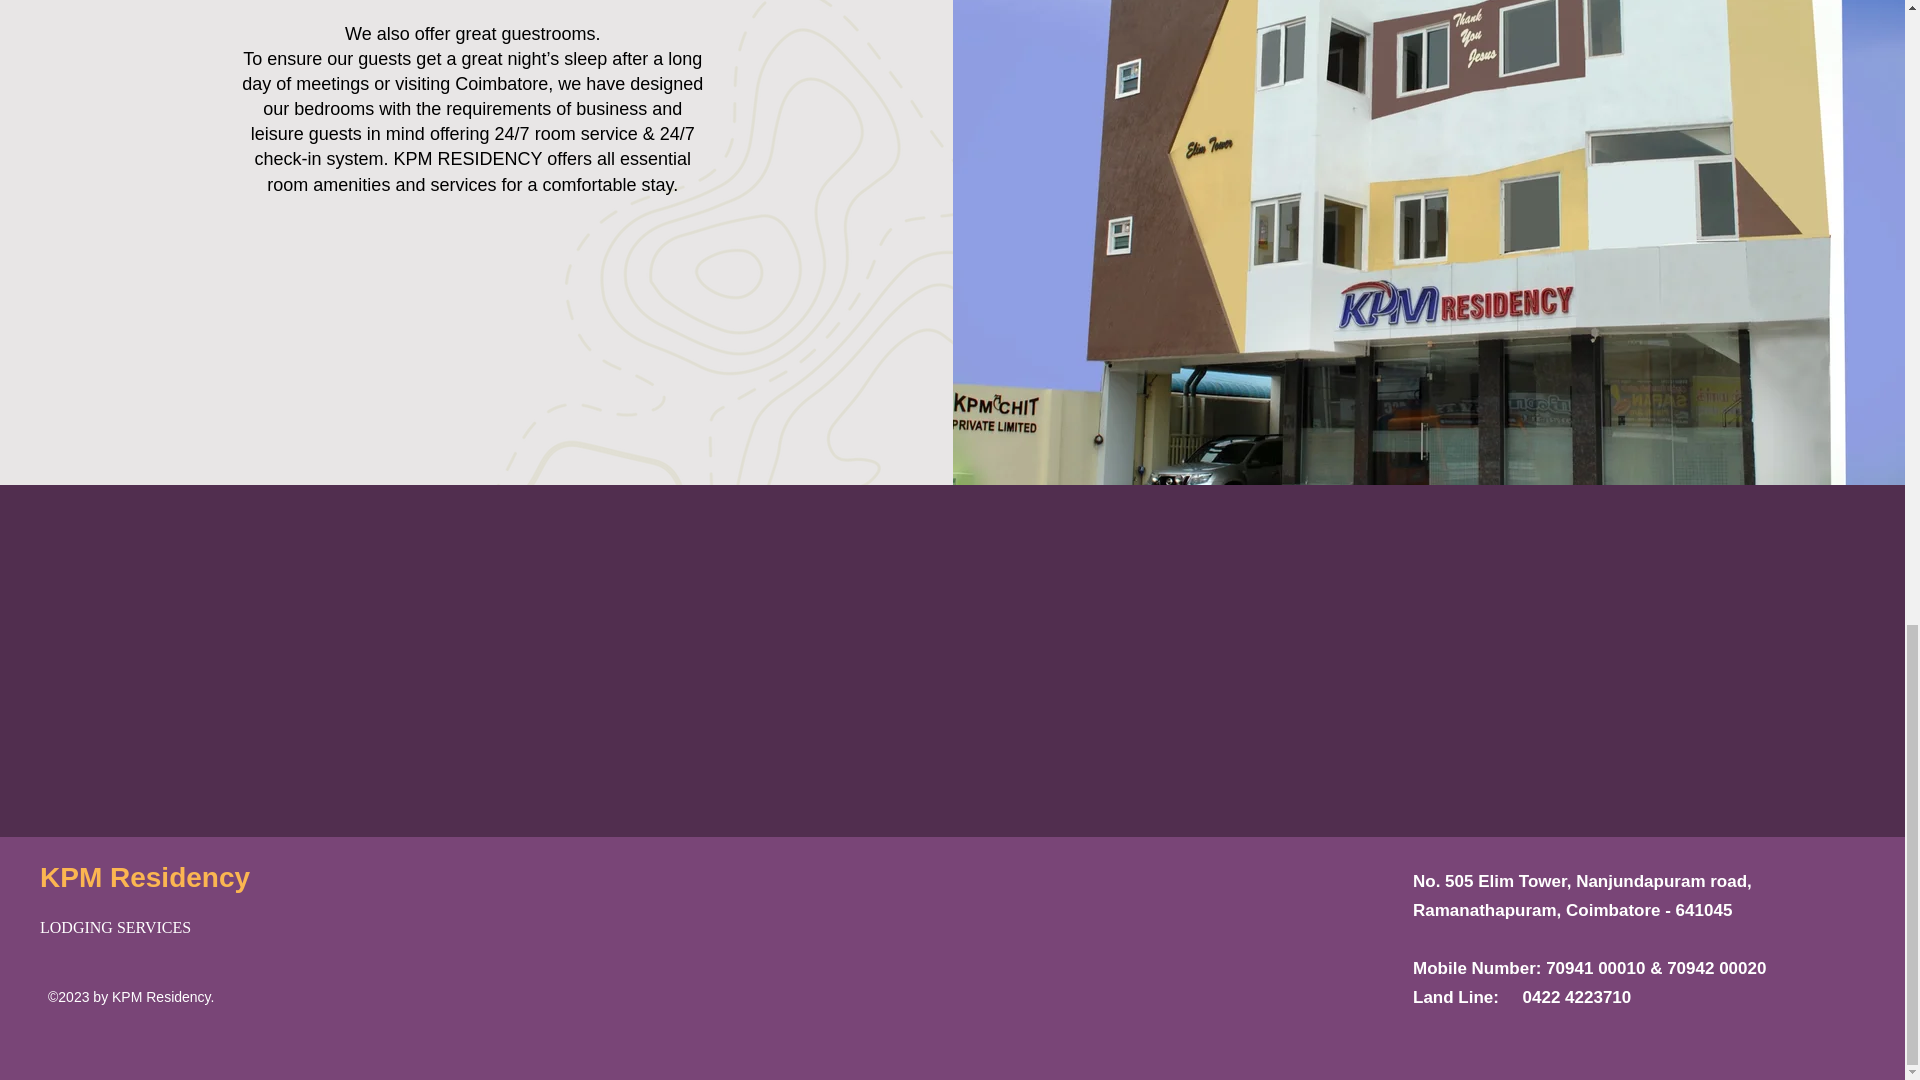 The width and height of the screenshot is (1920, 1080). What do you see at coordinates (1582, 881) in the screenshot?
I see `No. 505 Elim Tower, Nanjundapuram road,` at bounding box center [1582, 881].